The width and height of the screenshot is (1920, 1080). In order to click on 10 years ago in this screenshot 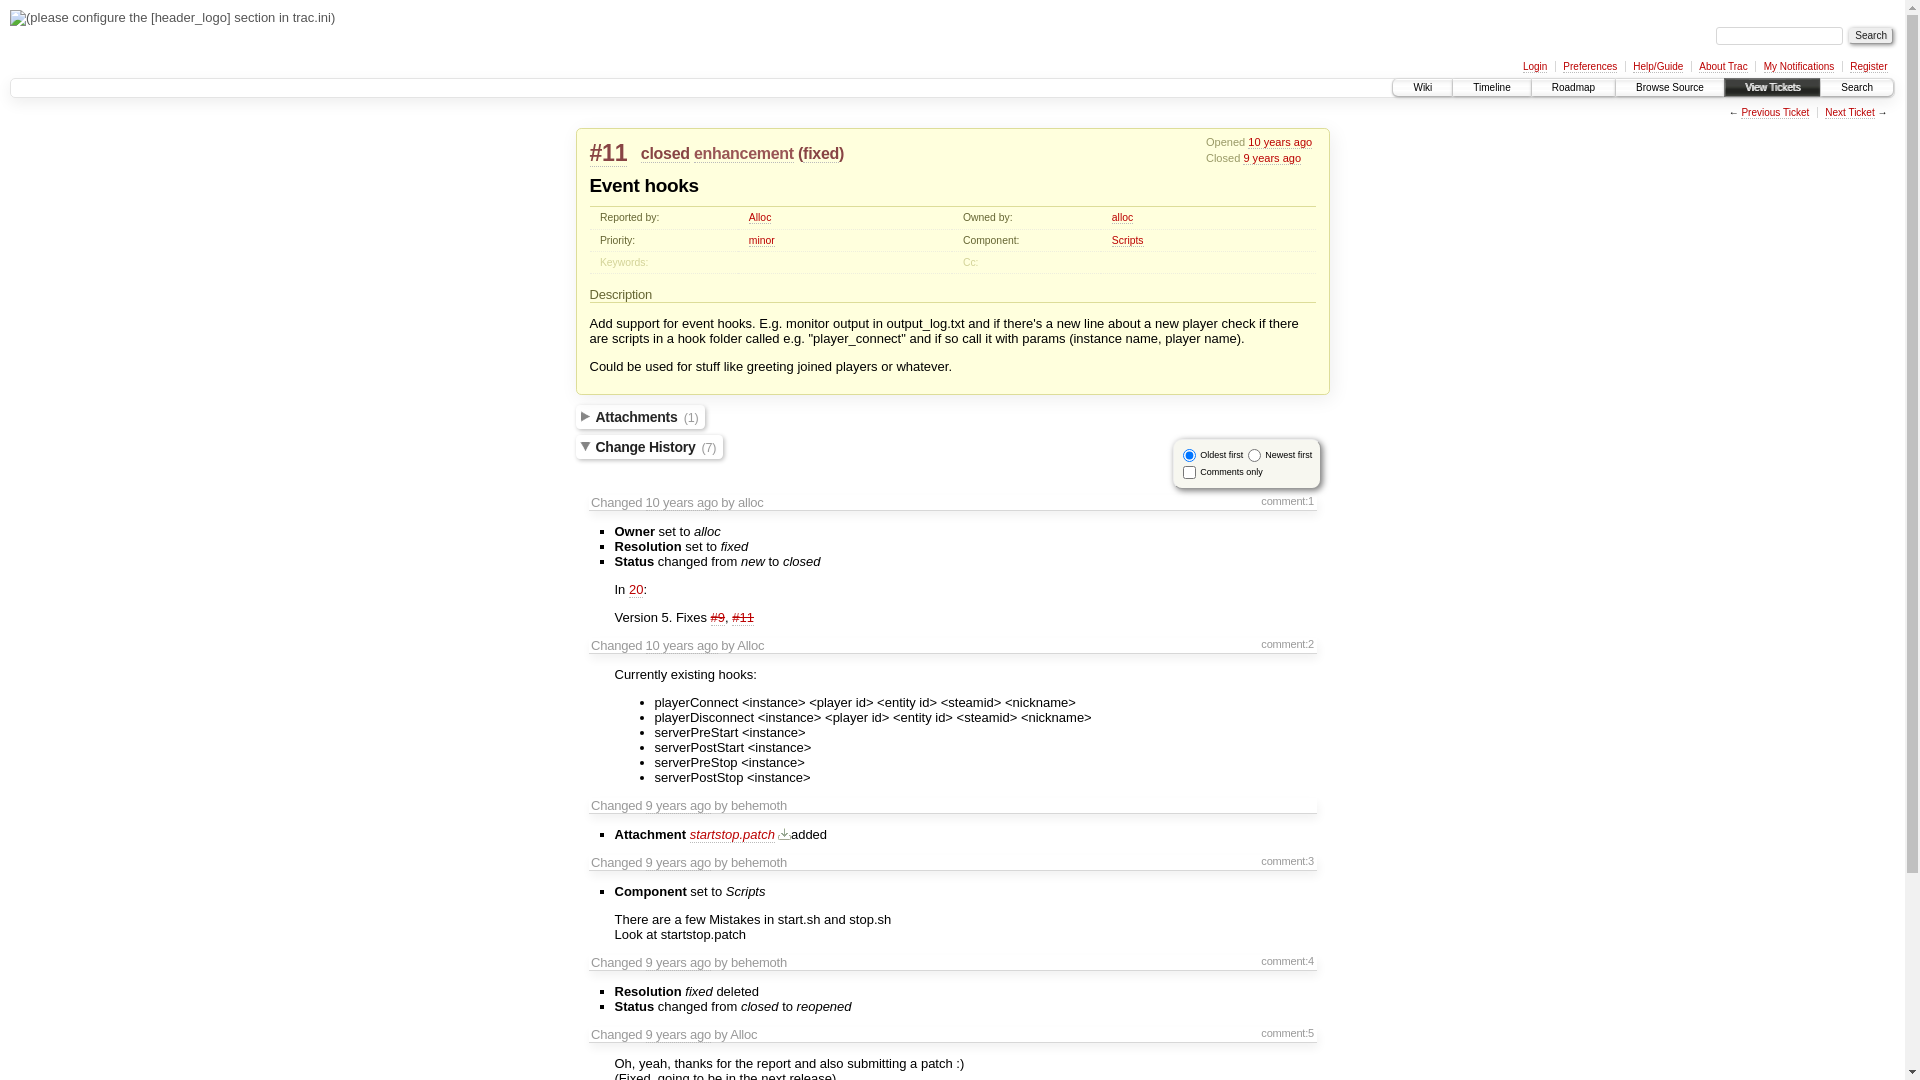, I will do `click(682, 503)`.